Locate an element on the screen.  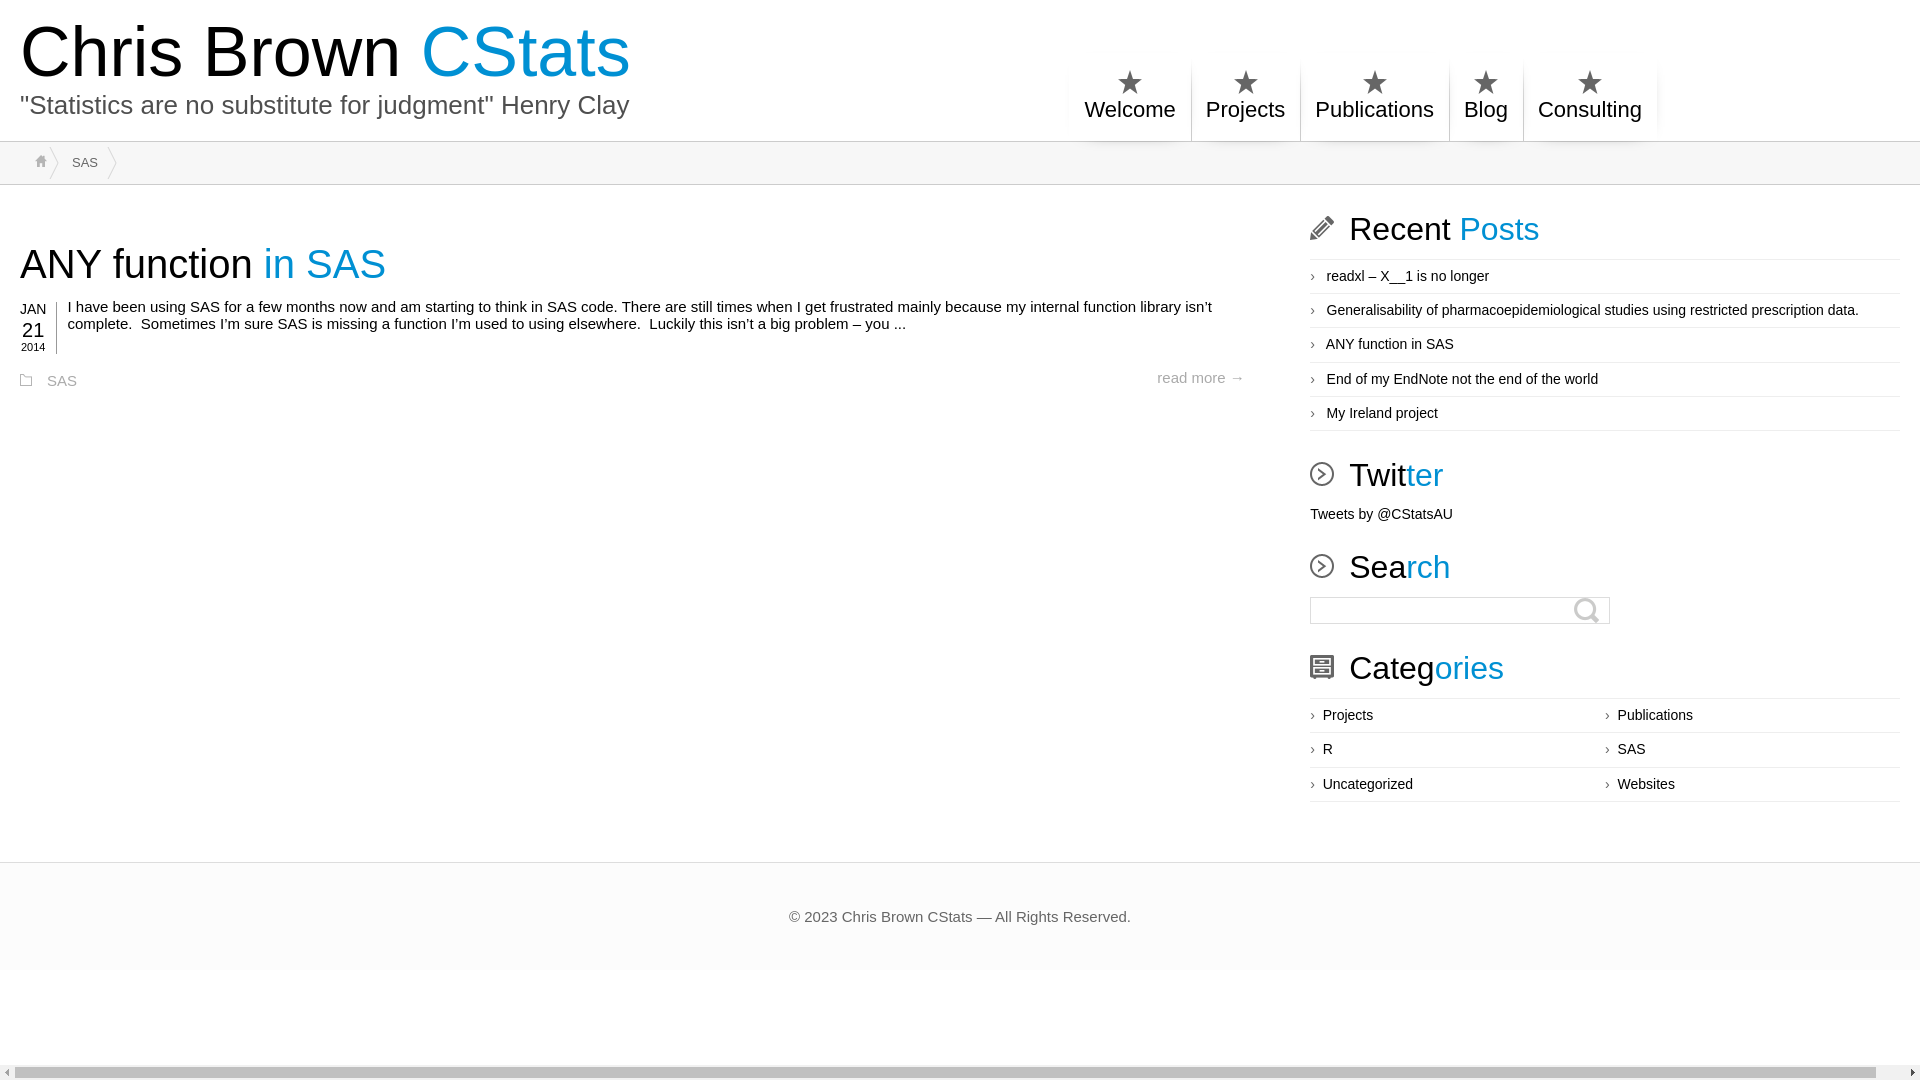
ANY function in SAS is located at coordinates (1390, 345).